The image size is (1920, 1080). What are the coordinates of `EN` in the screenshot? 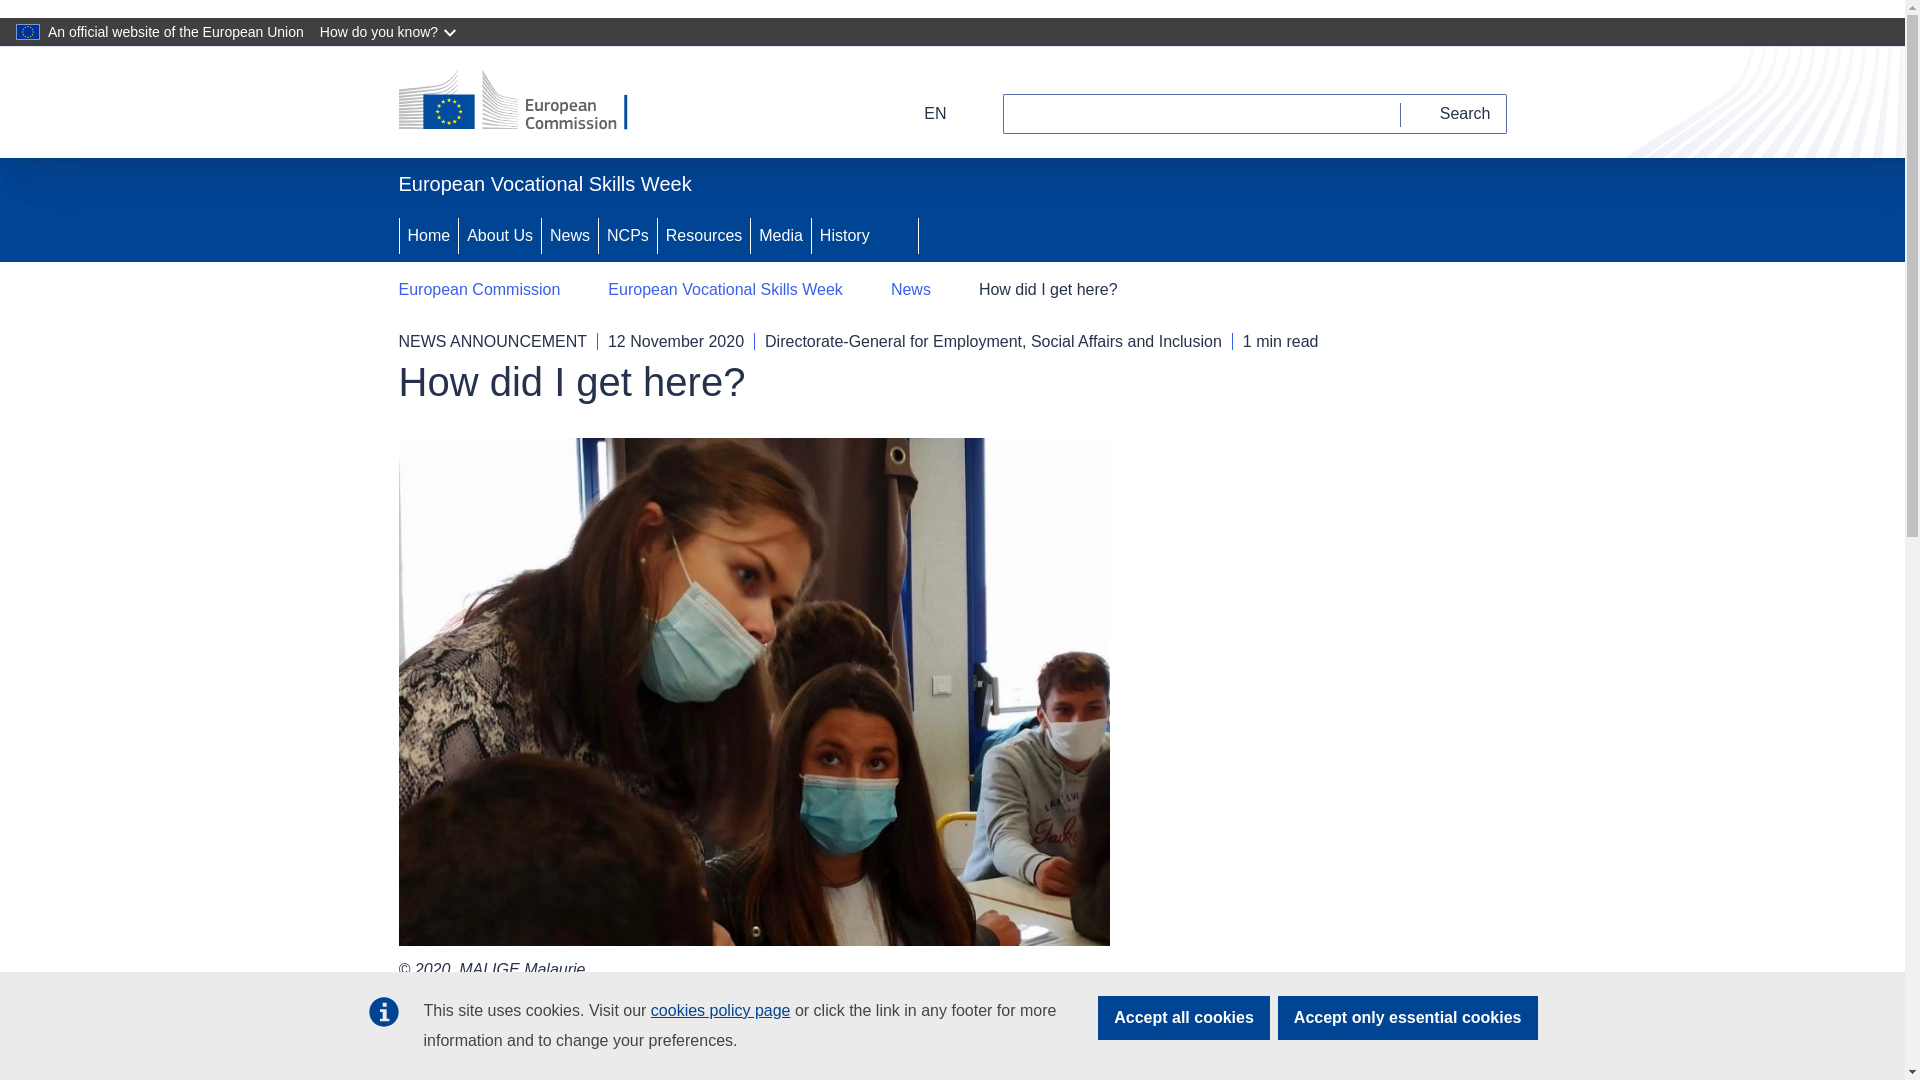 It's located at (922, 113).